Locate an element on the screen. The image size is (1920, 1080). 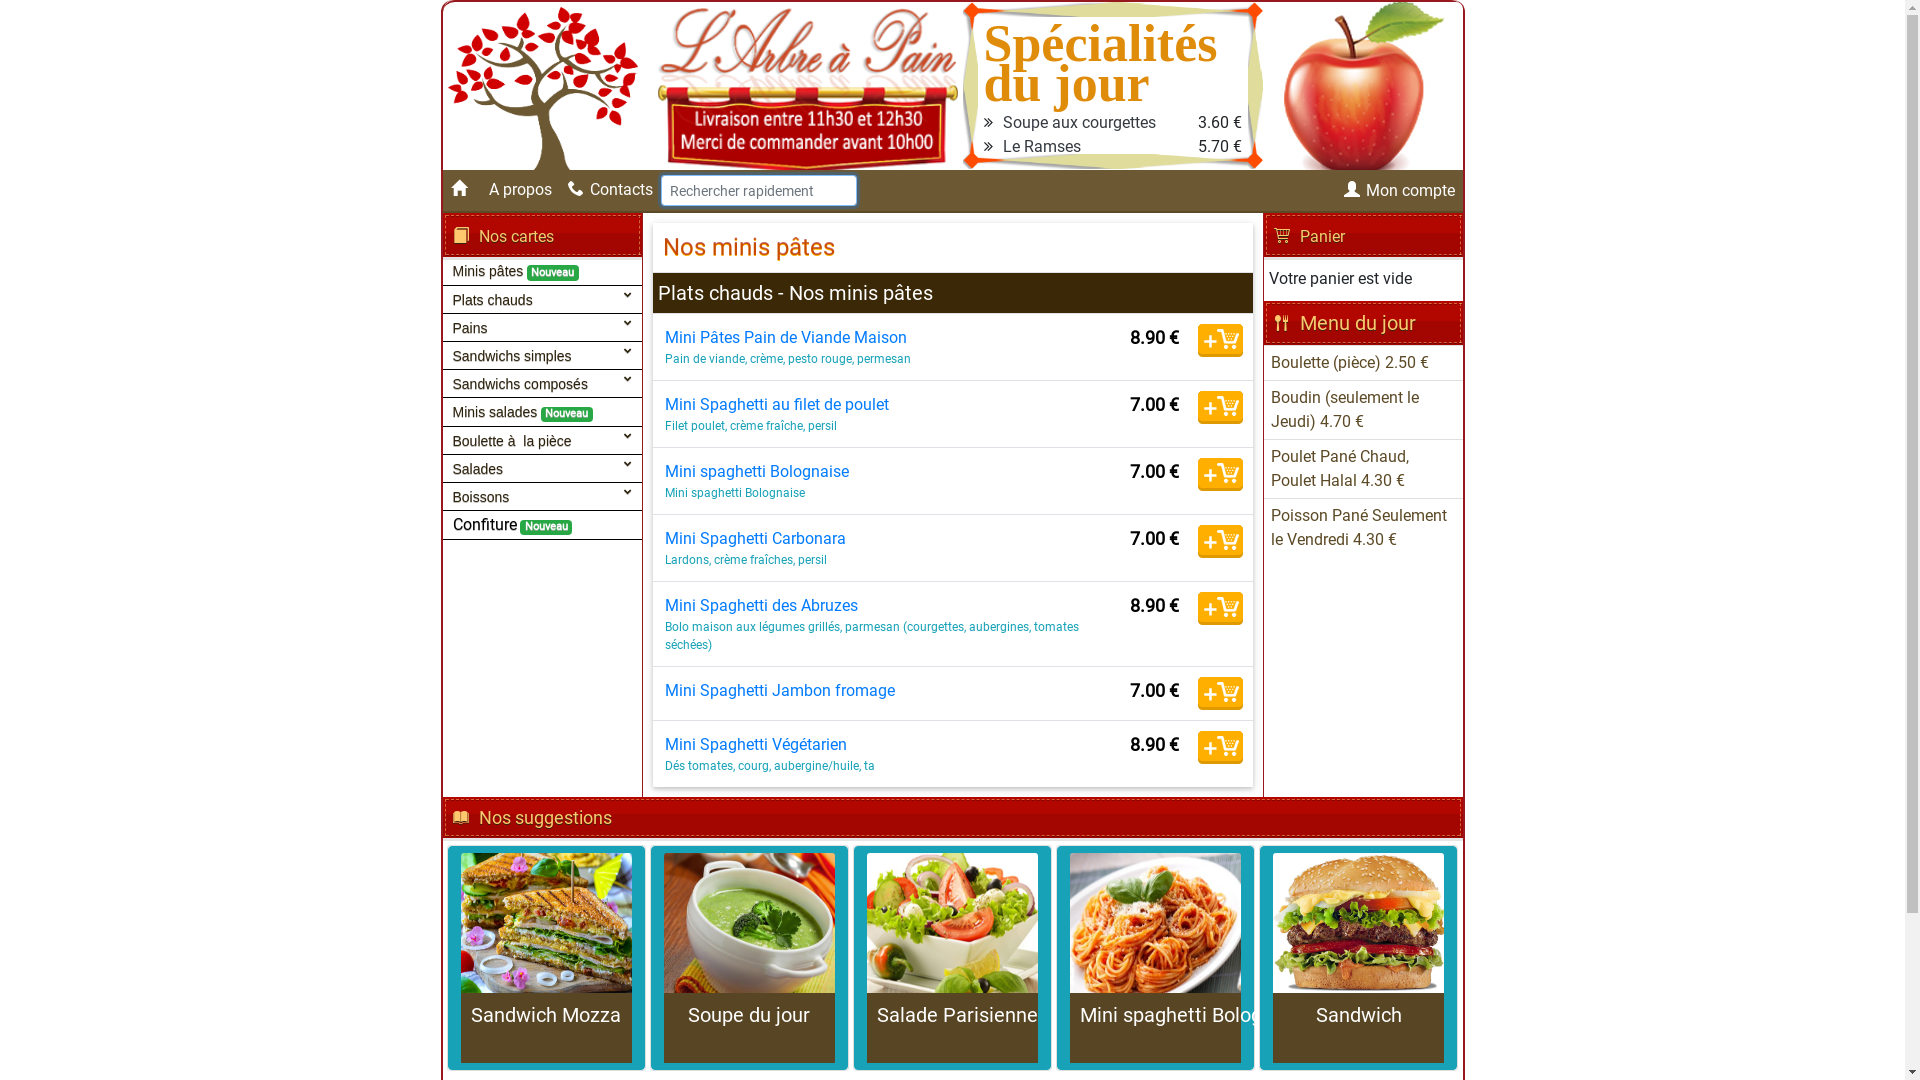
Mon compte is located at coordinates (1400, 190).